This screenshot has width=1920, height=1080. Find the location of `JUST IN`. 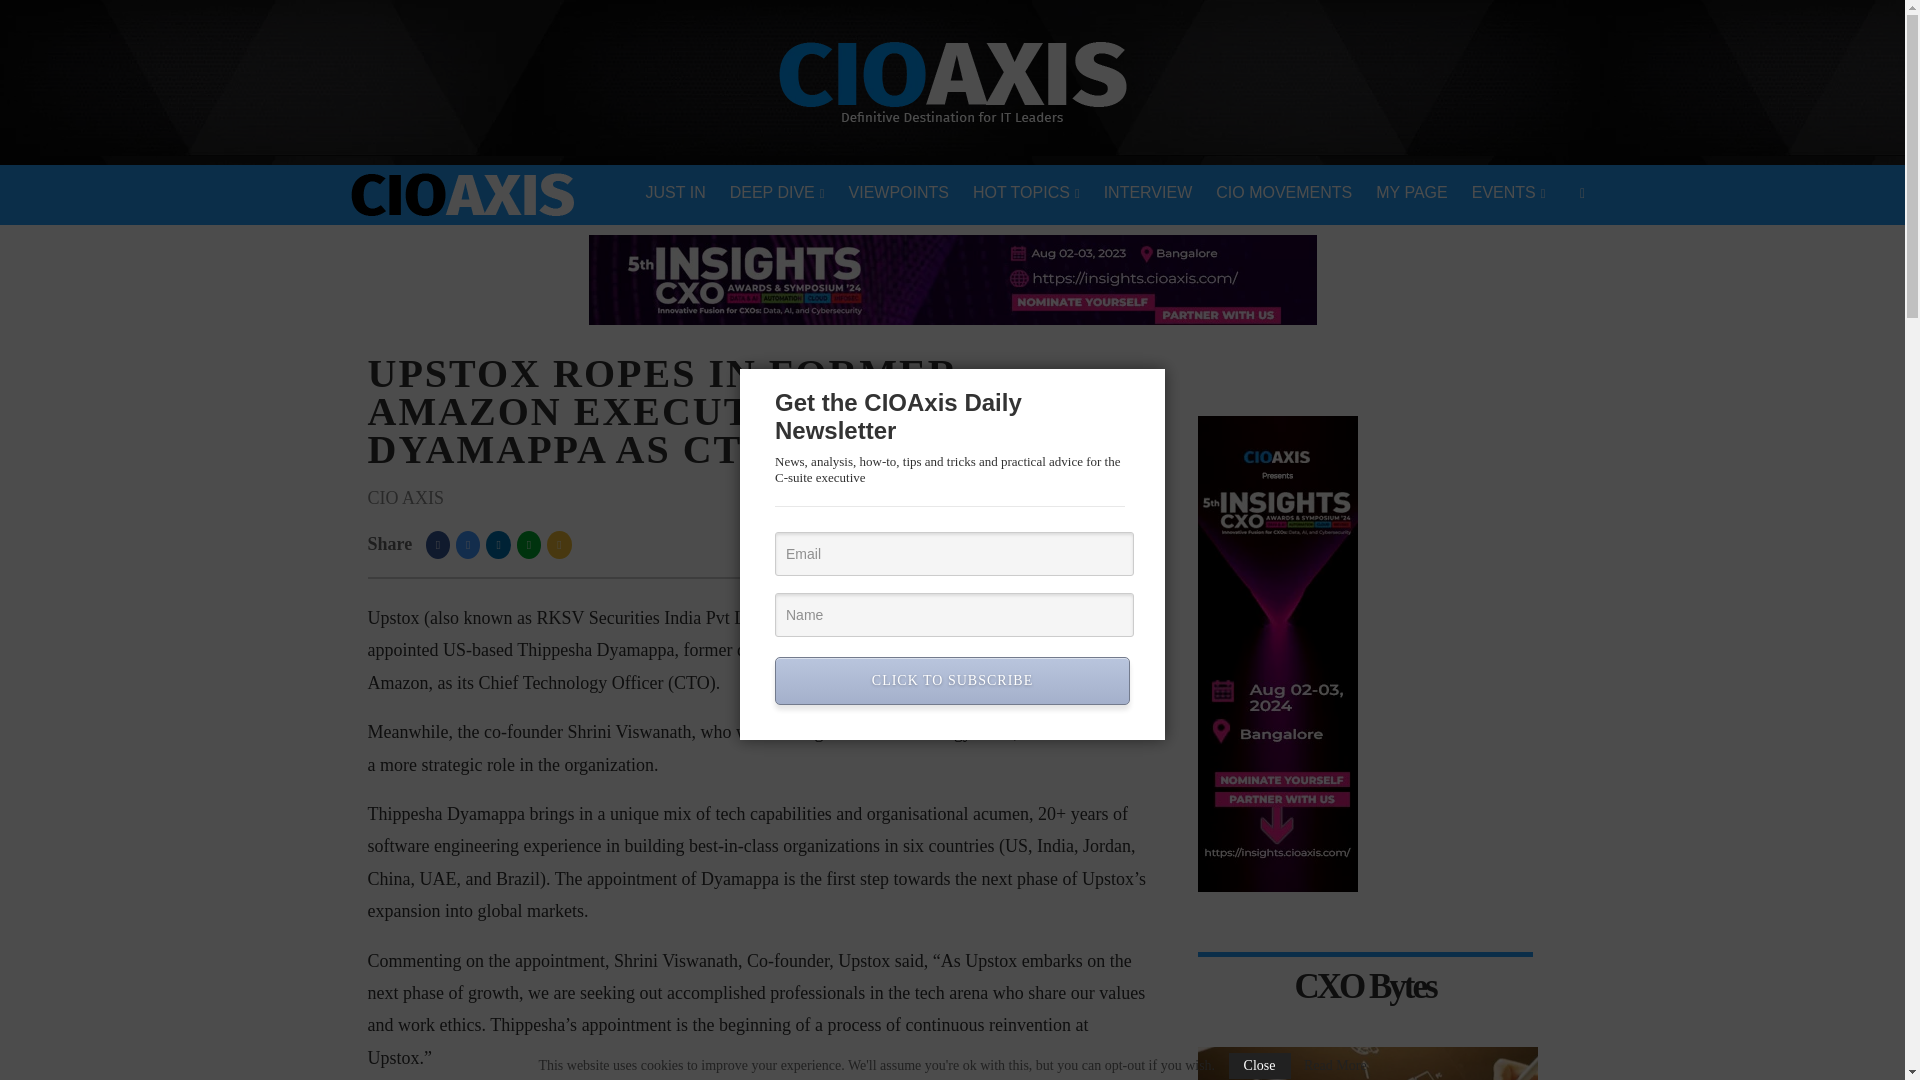

JUST IN is located at coordinates (676, 194).